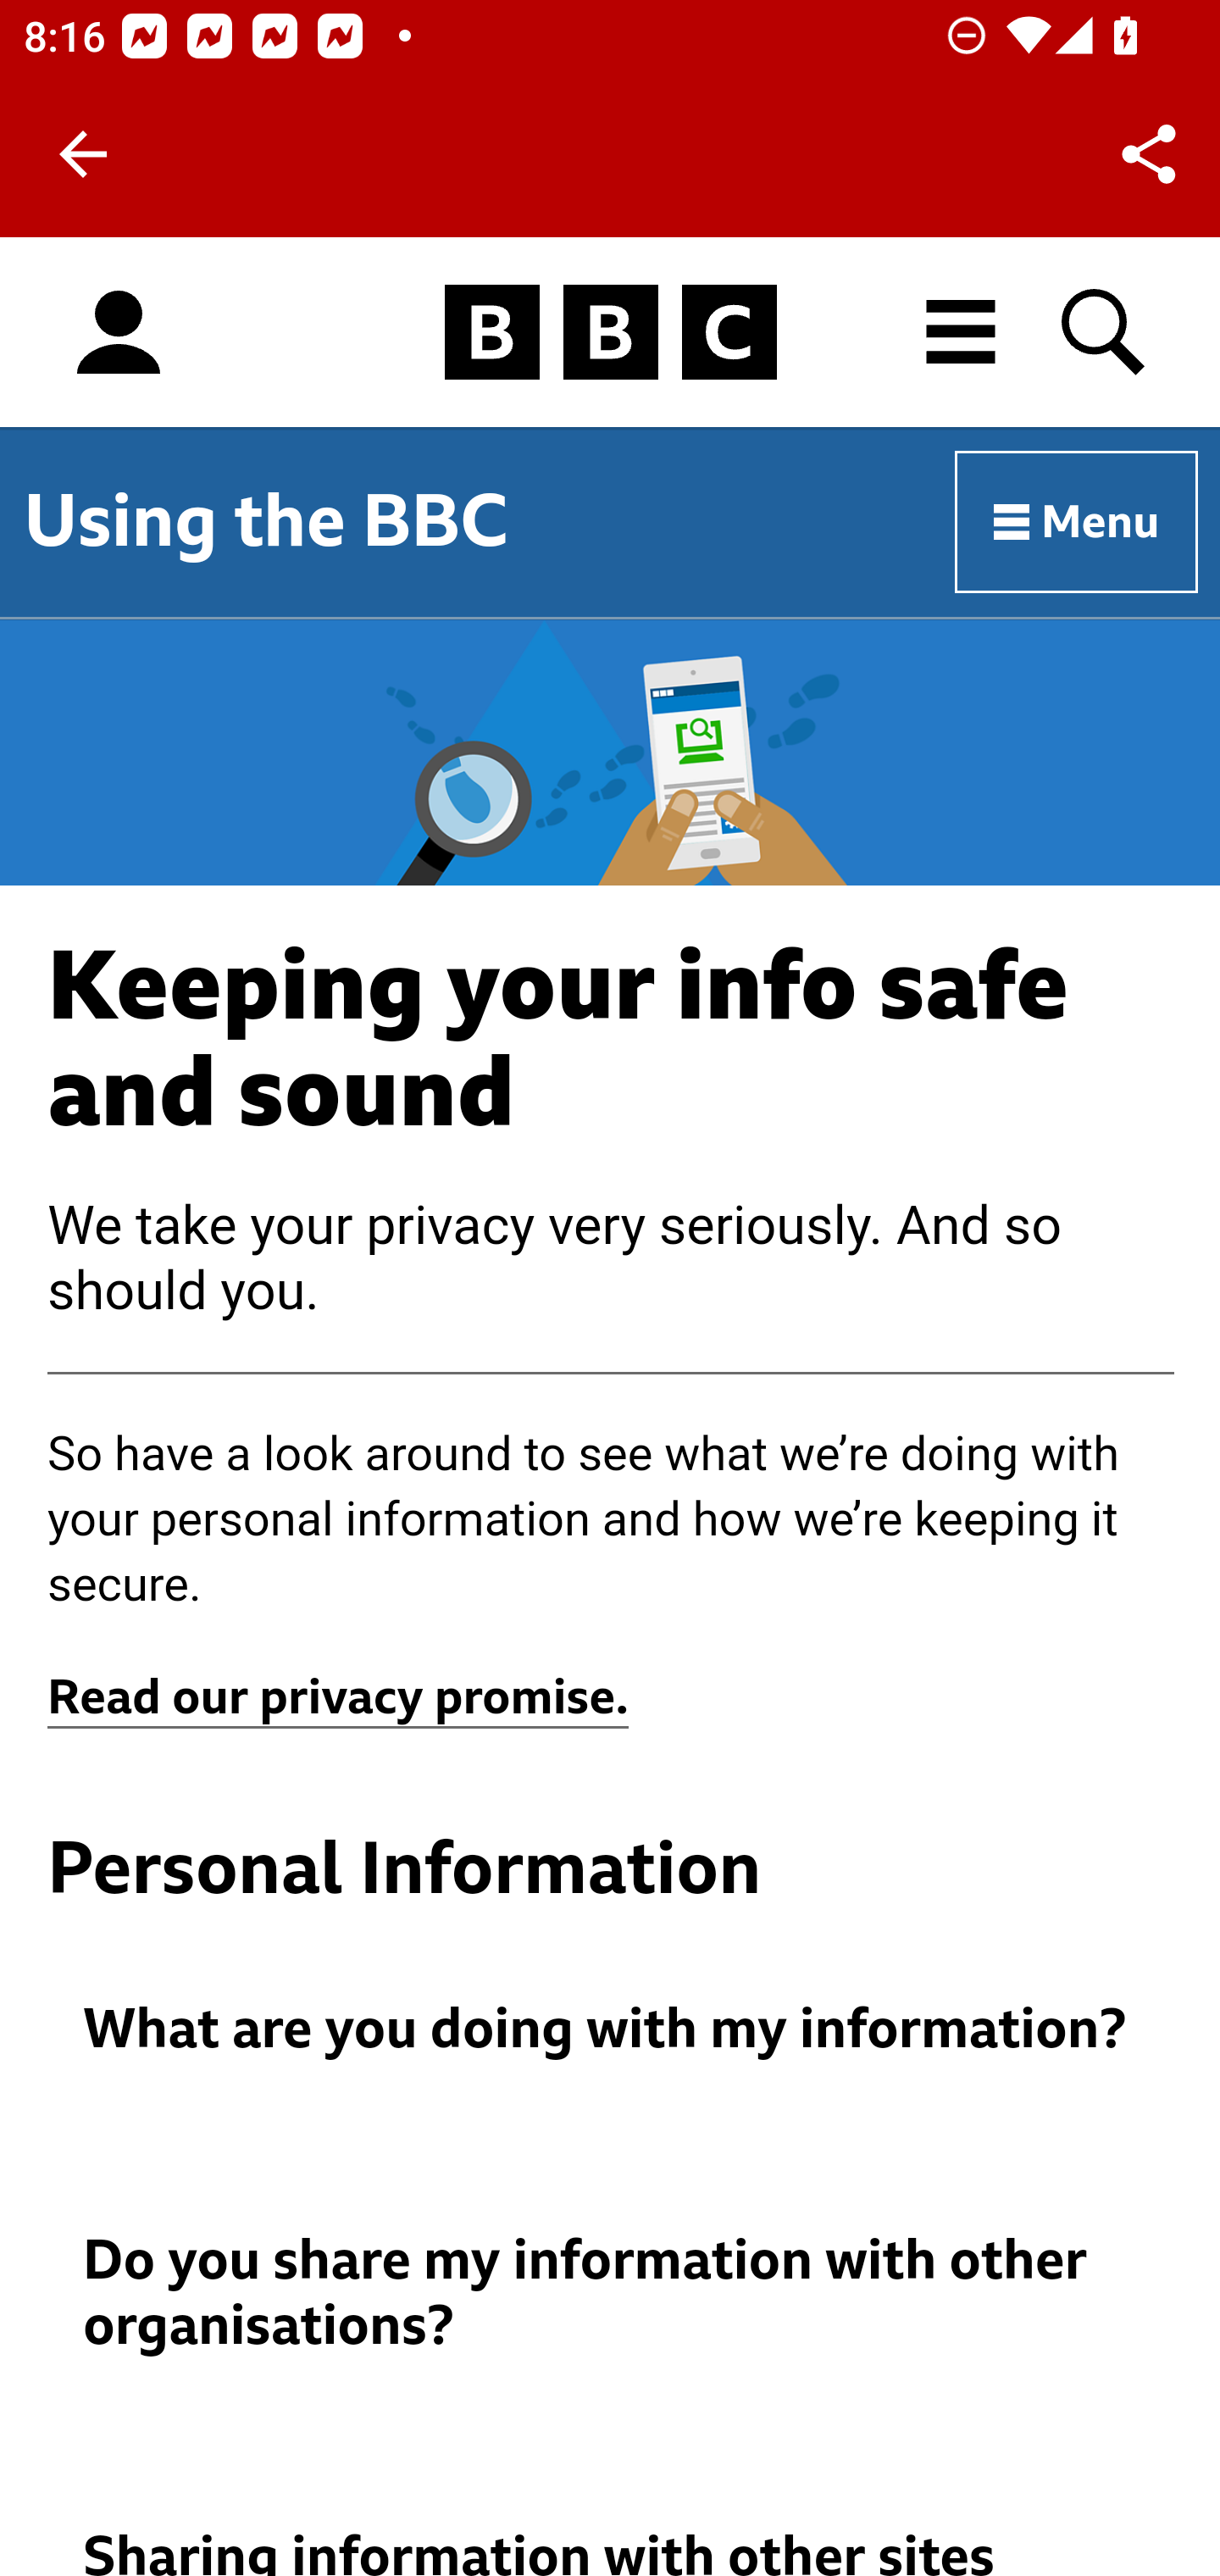 The width and height of the screenshot is (1220, 2576). Describe the element at coordinates (1149, 154) in the screenshot. I see `Share` at that location.